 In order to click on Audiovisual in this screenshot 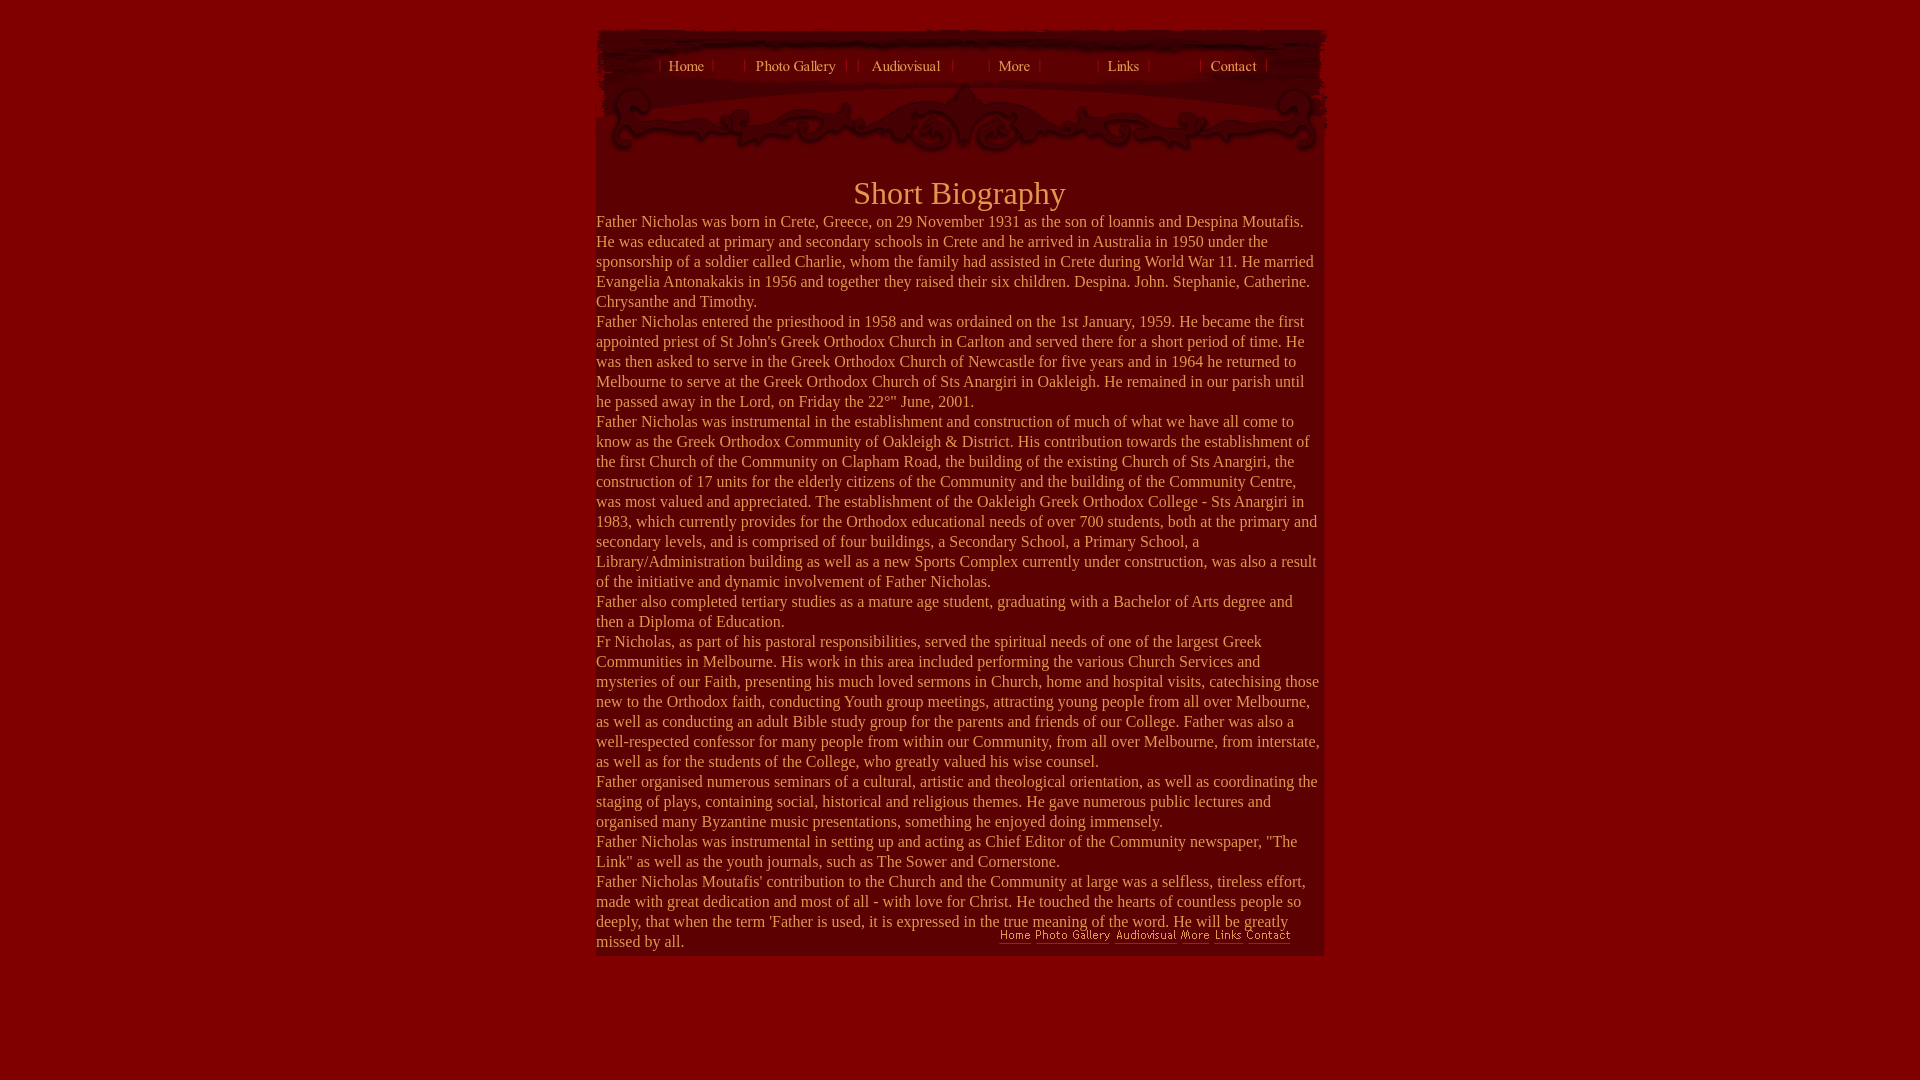, I will do `click(905, 73)`.